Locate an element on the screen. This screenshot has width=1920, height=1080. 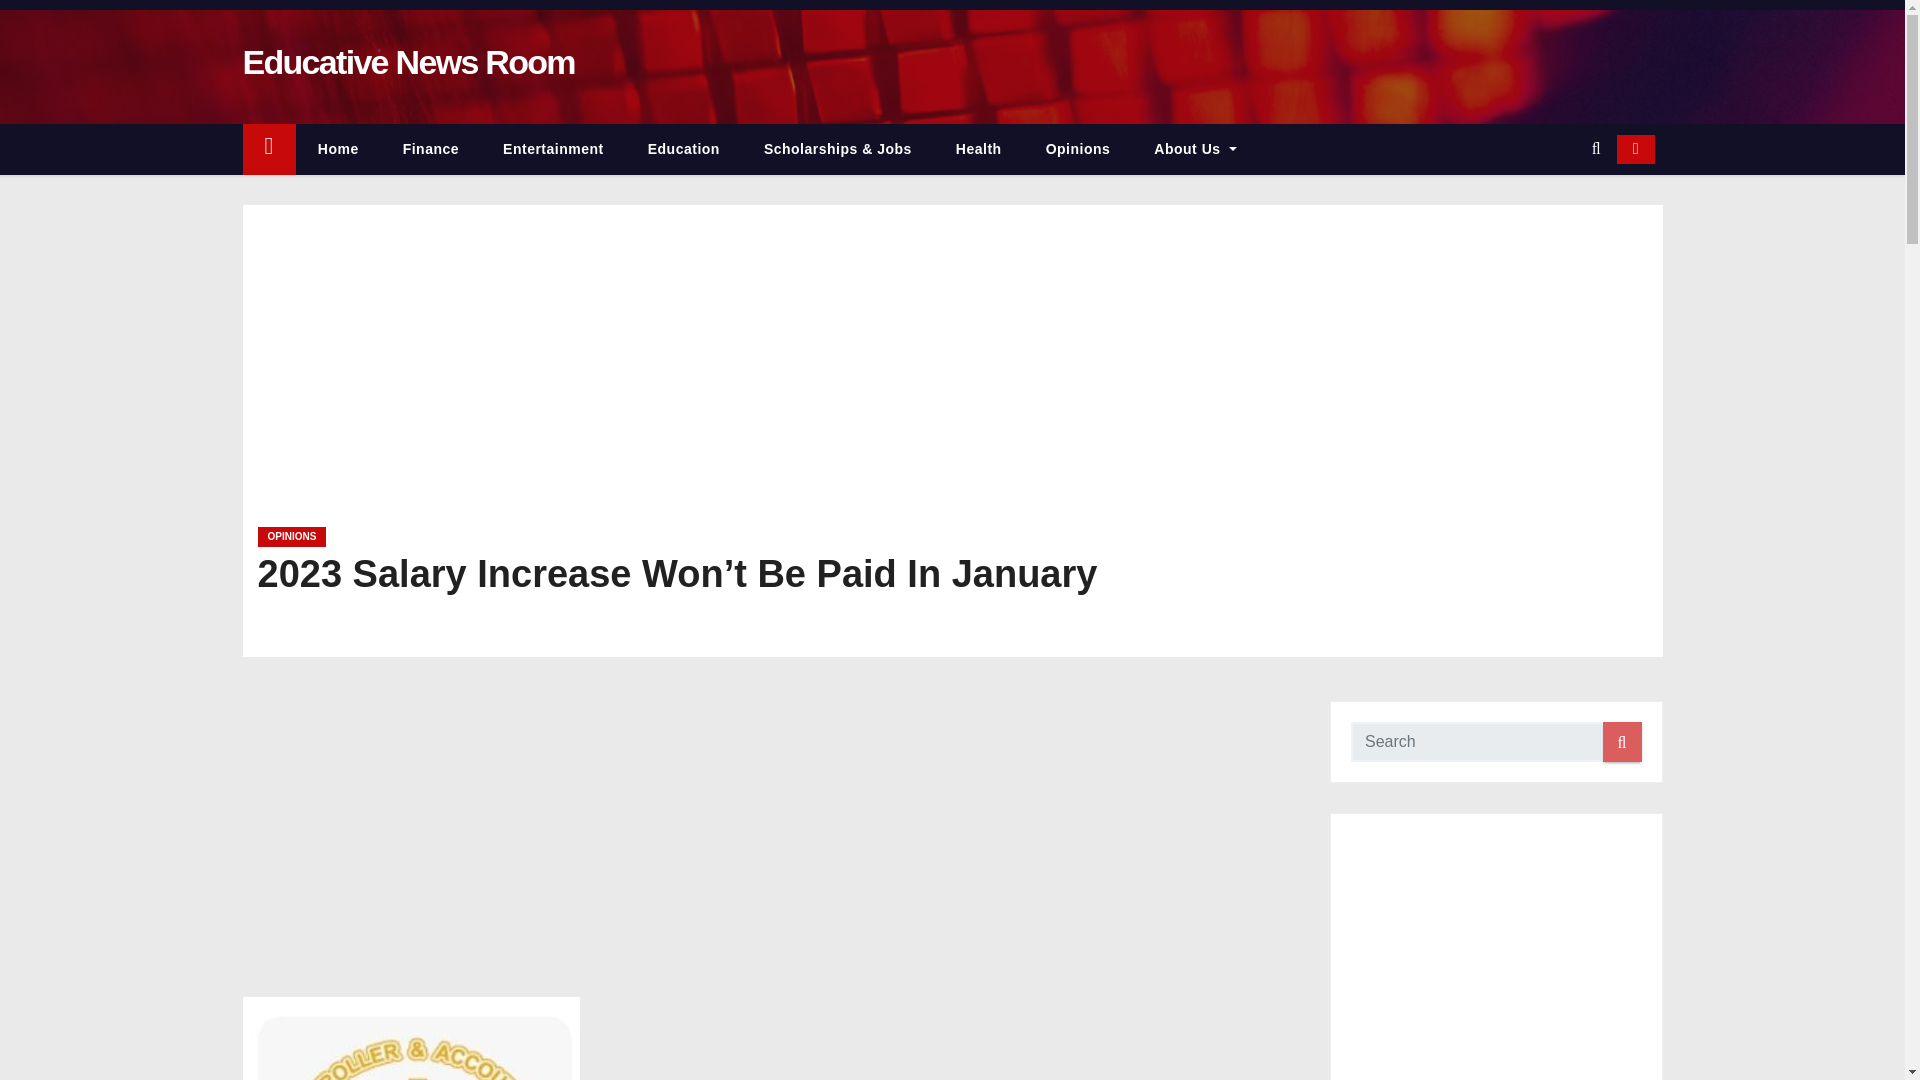
OPINIONS is located at coordinates (292, 536).